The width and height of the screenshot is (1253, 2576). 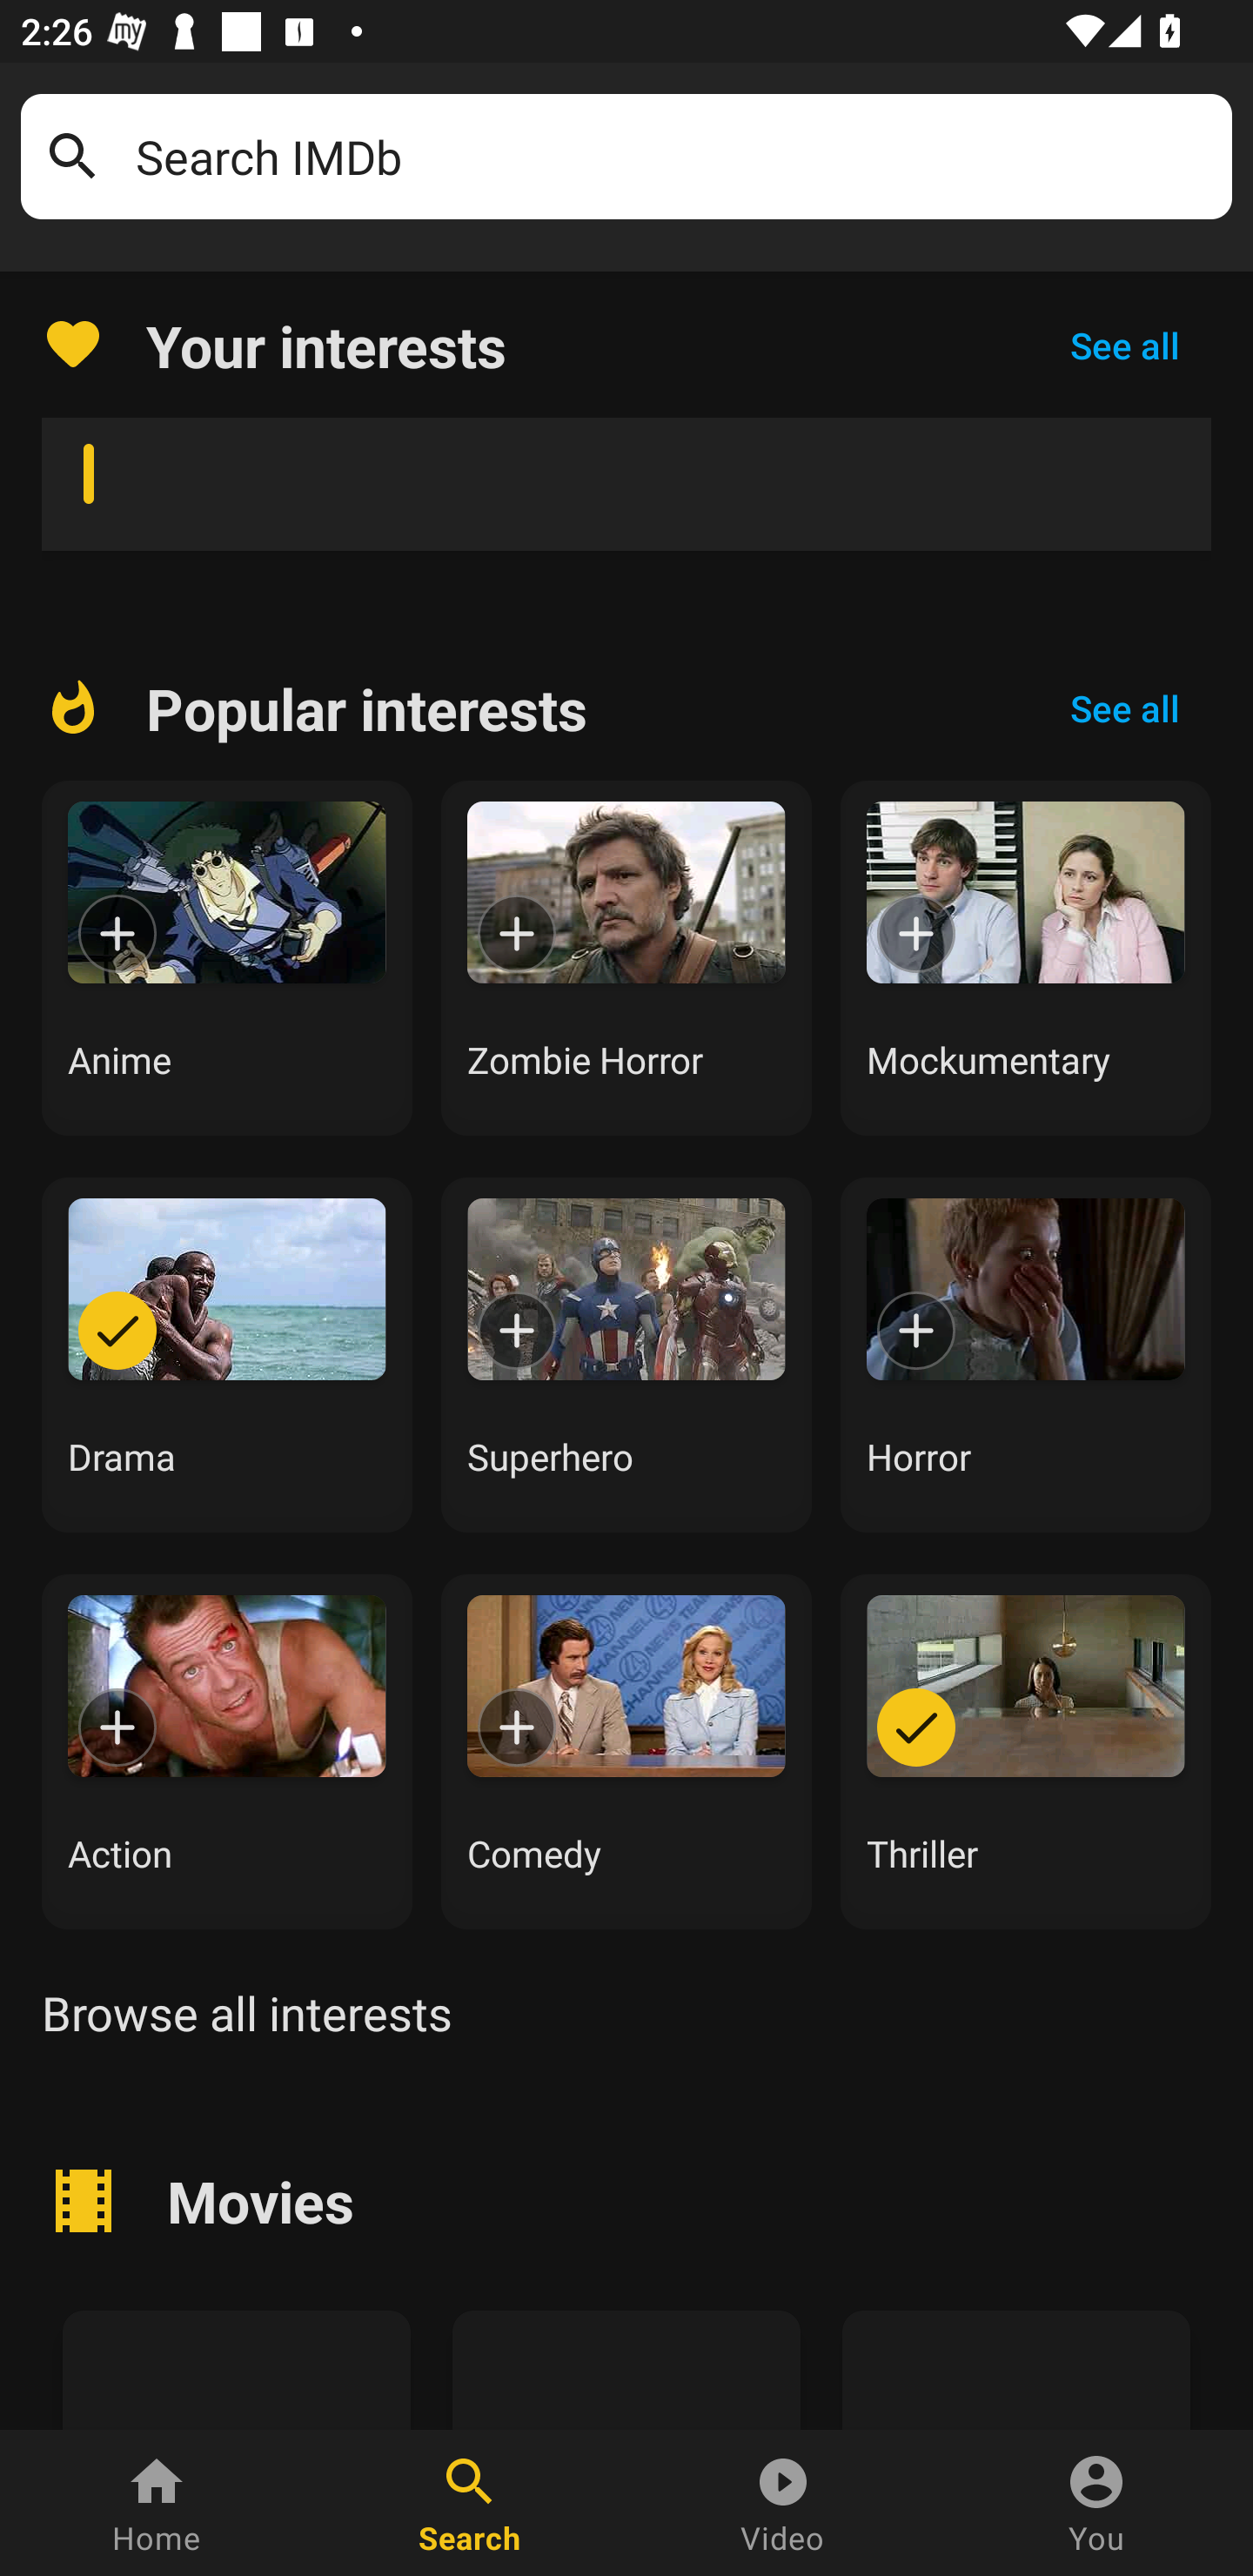 I want to click on Comedy, so click(x=626, y=1751).